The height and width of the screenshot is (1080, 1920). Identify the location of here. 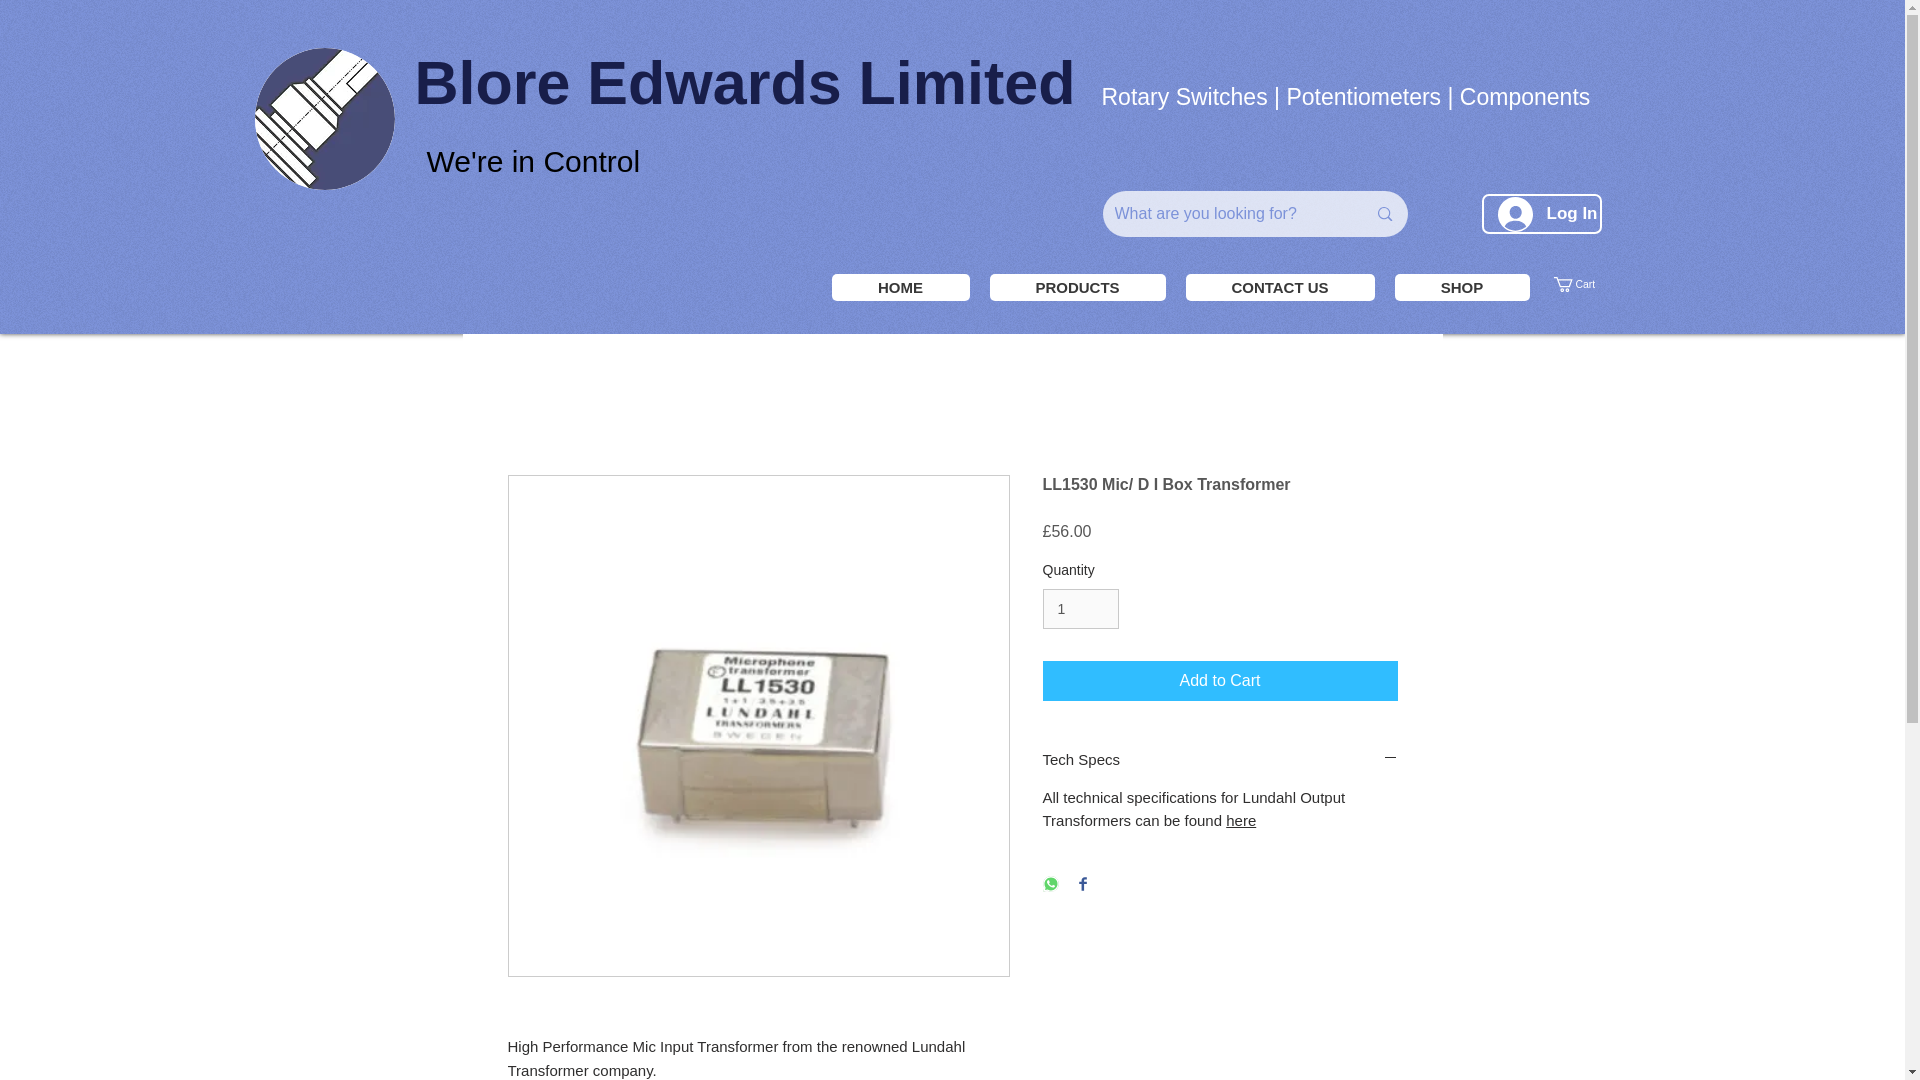
(1240, 820).